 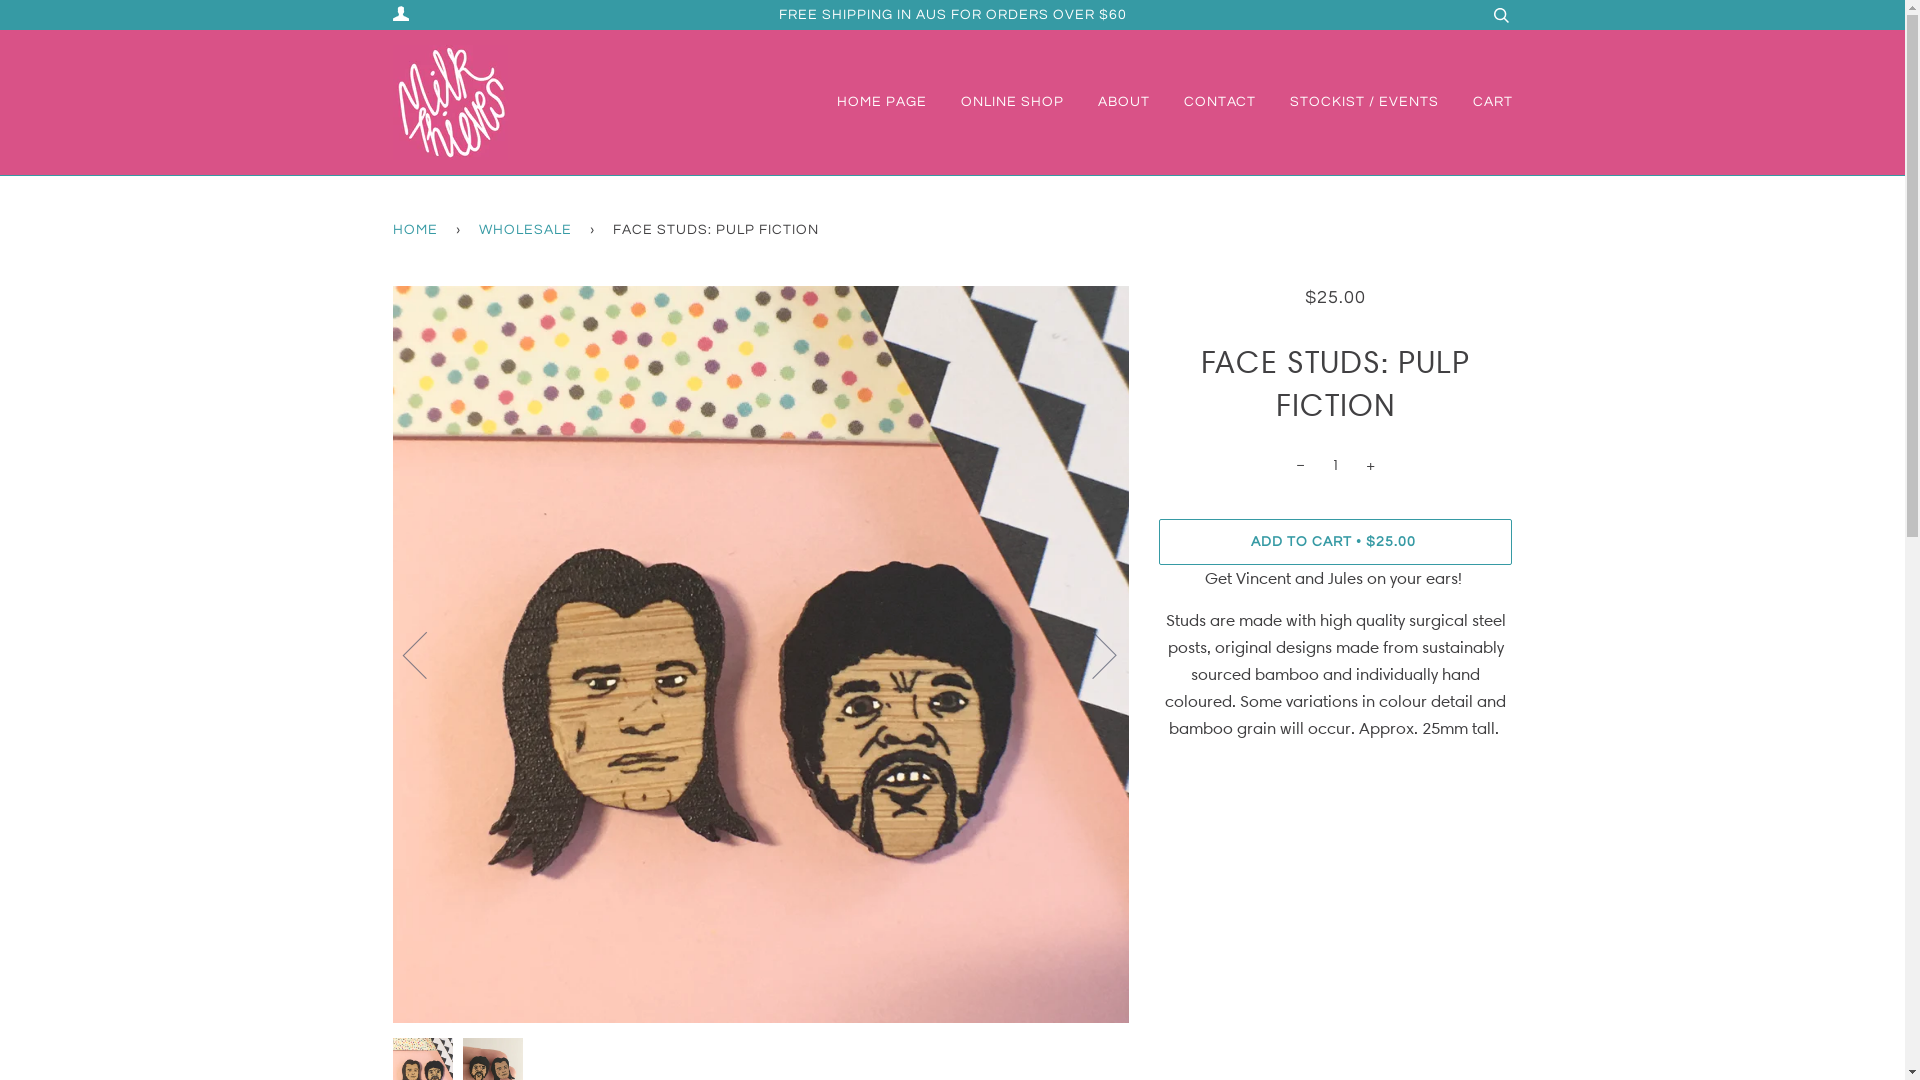 I want to click on ABOUT, so click(x=1109, y=102).